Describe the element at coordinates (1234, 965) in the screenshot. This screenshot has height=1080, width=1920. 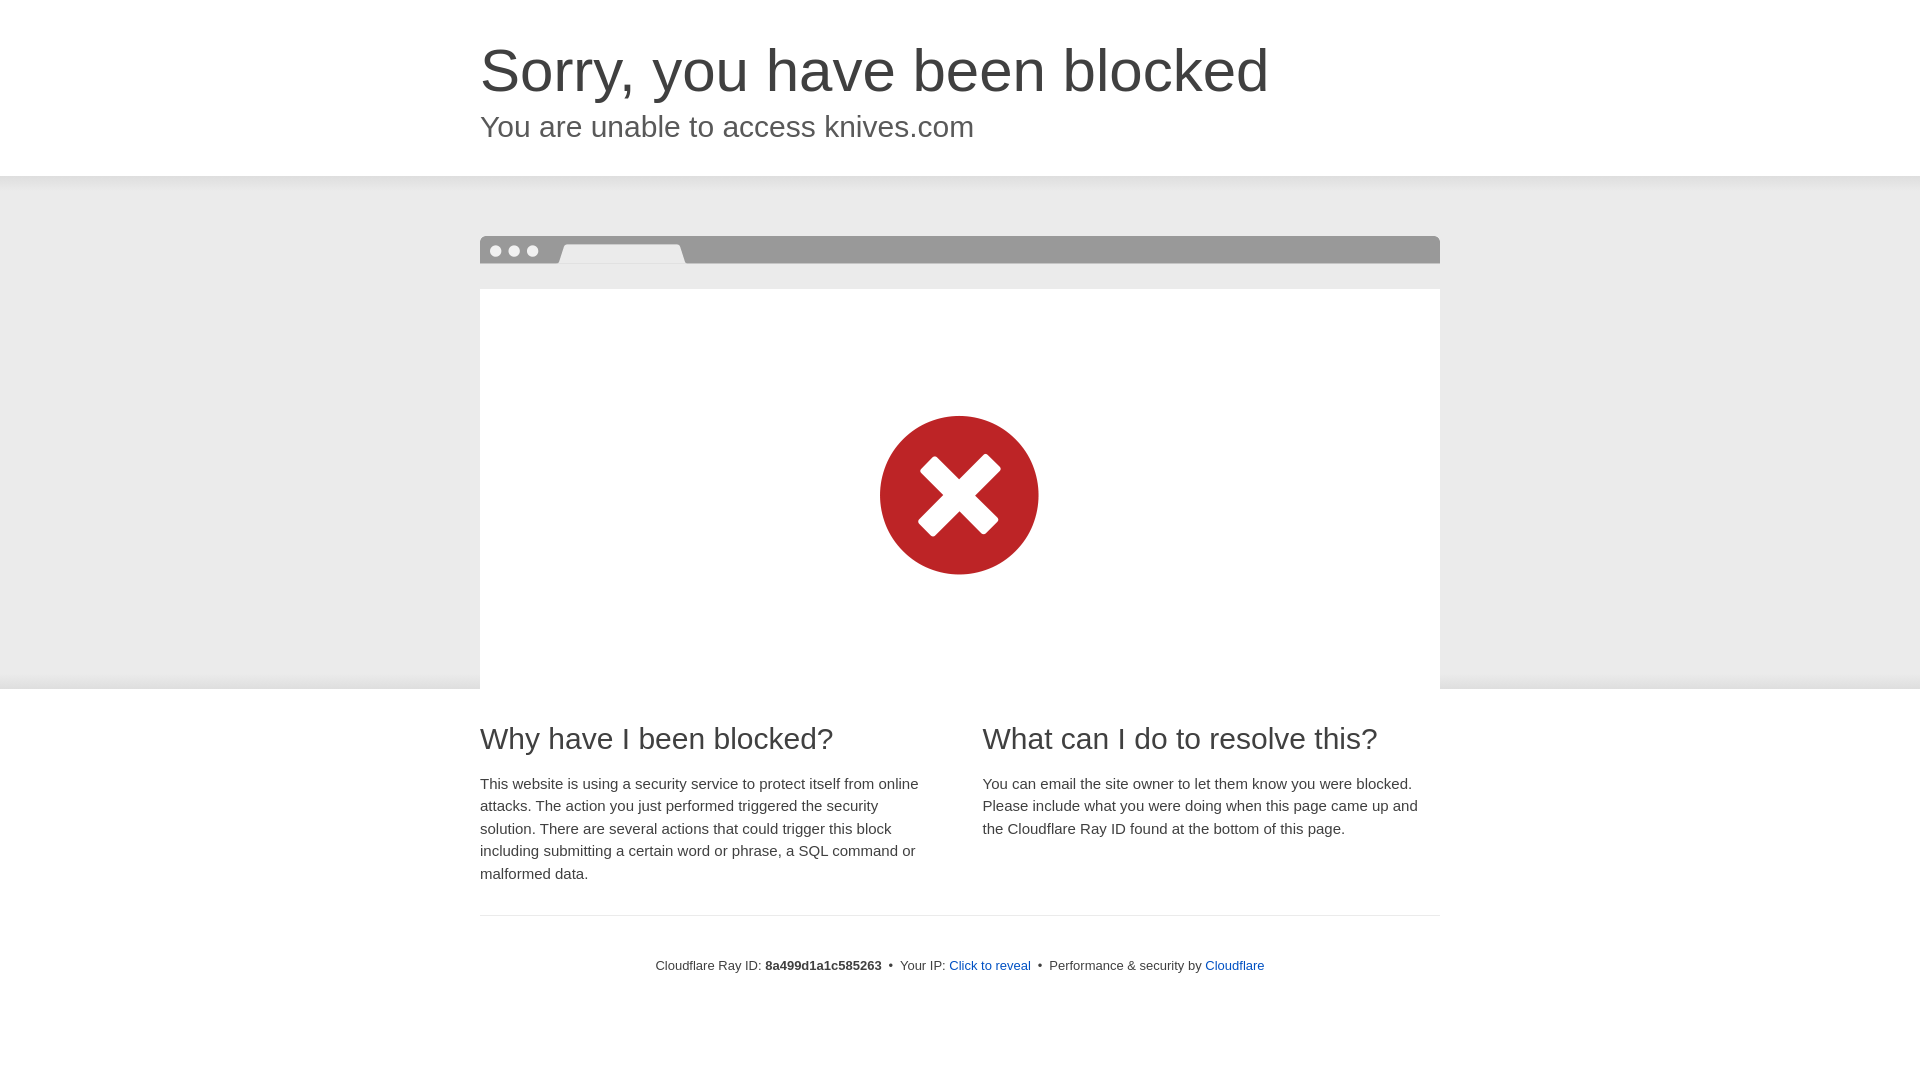
I see `Cloudflare` at that location.